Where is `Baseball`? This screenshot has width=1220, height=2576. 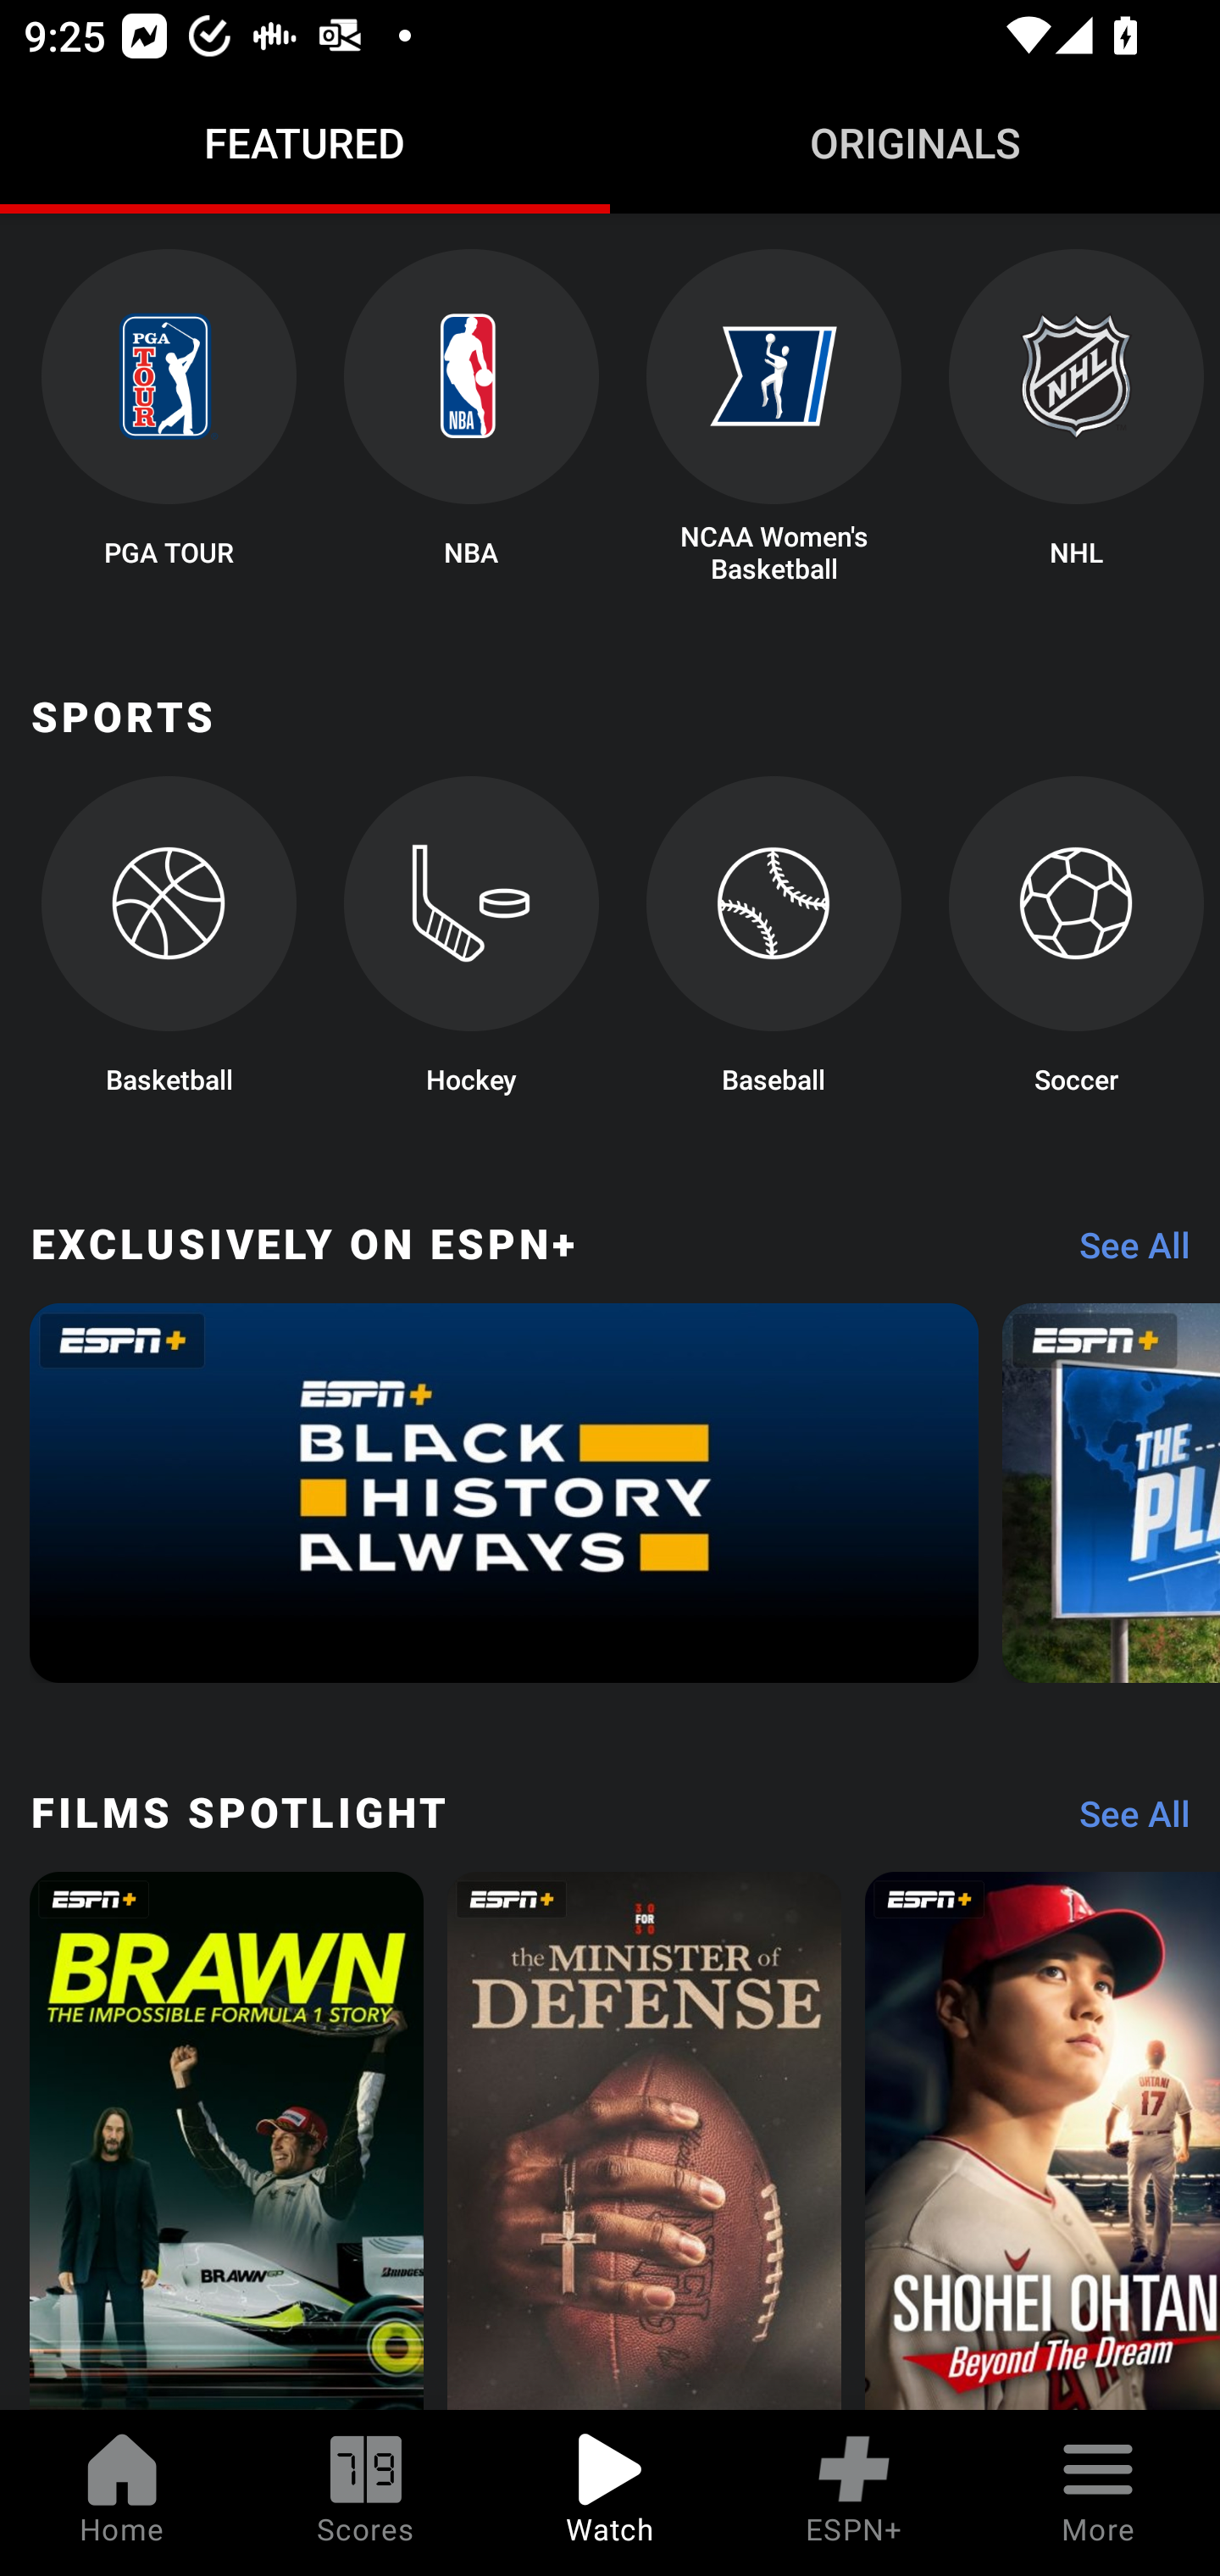
Baseball is located at coordinates (774, 946).